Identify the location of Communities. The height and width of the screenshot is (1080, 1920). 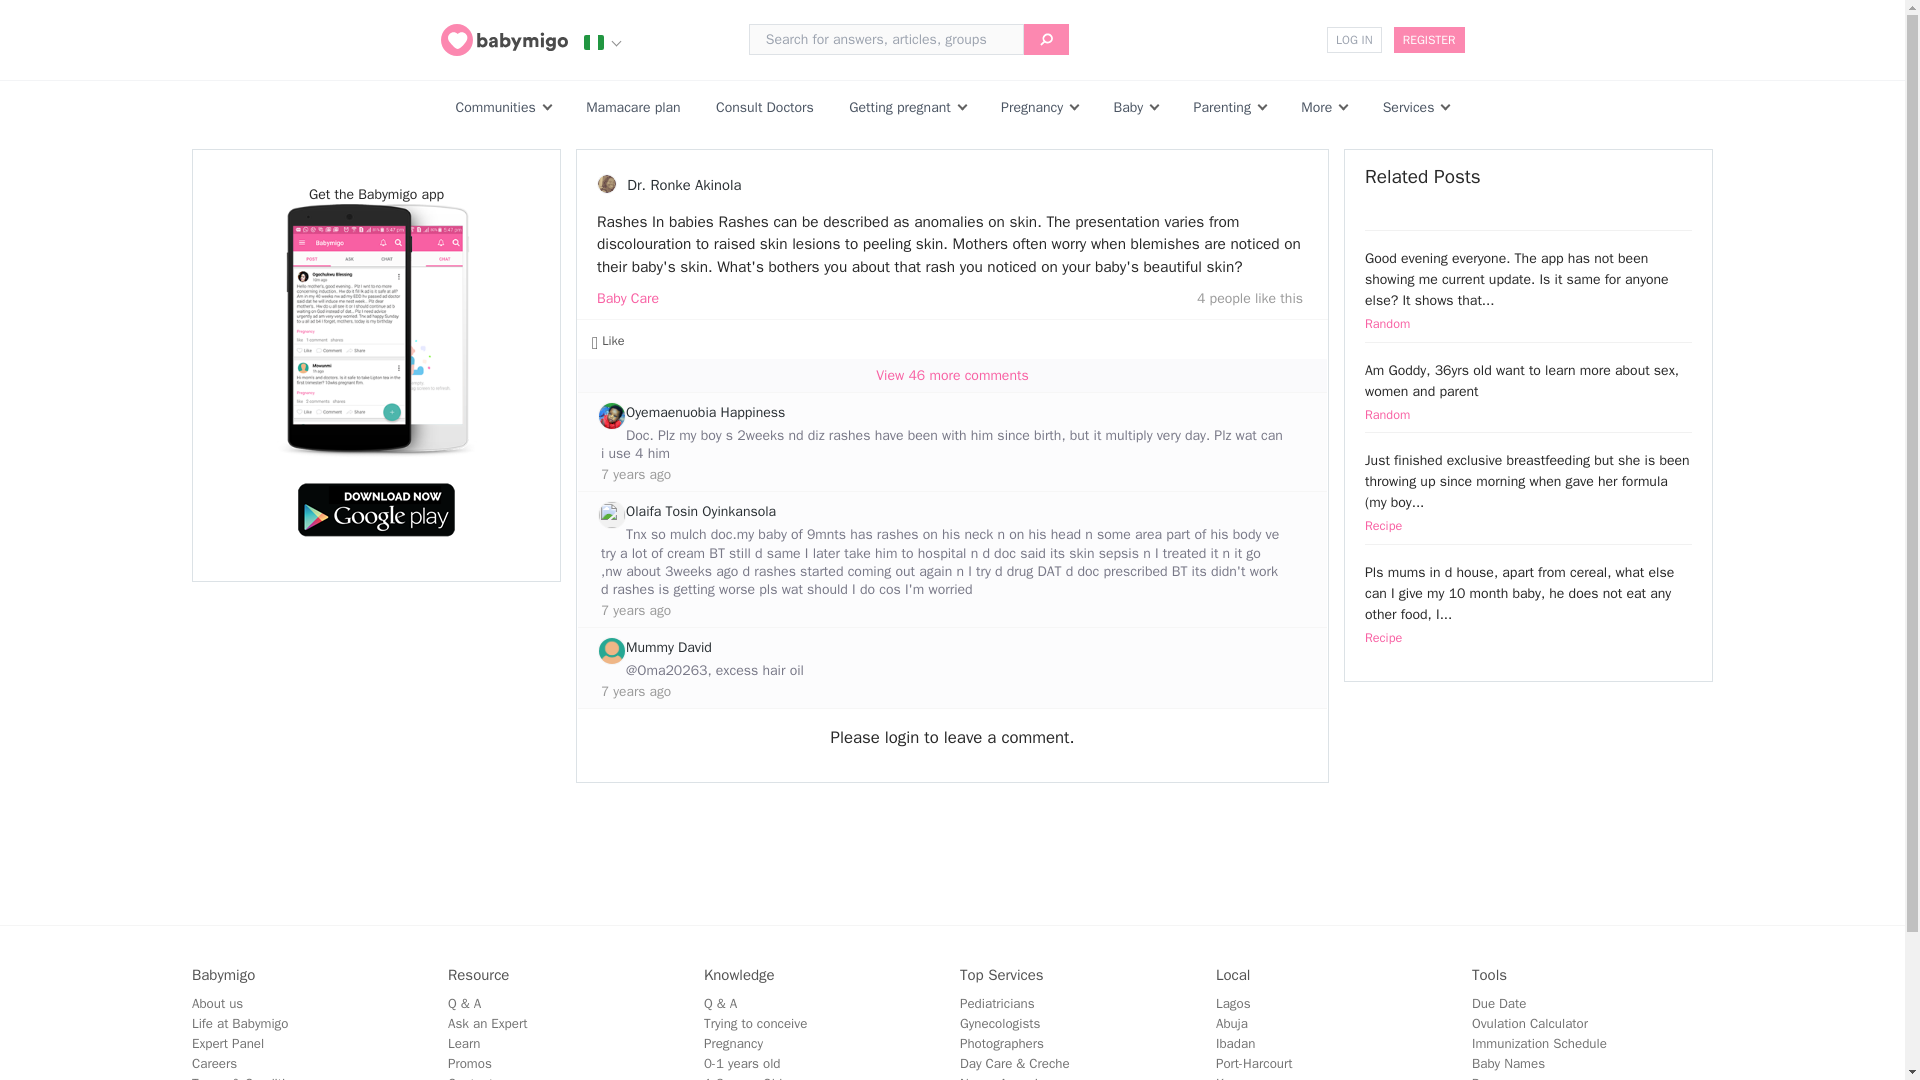
(496, 107).